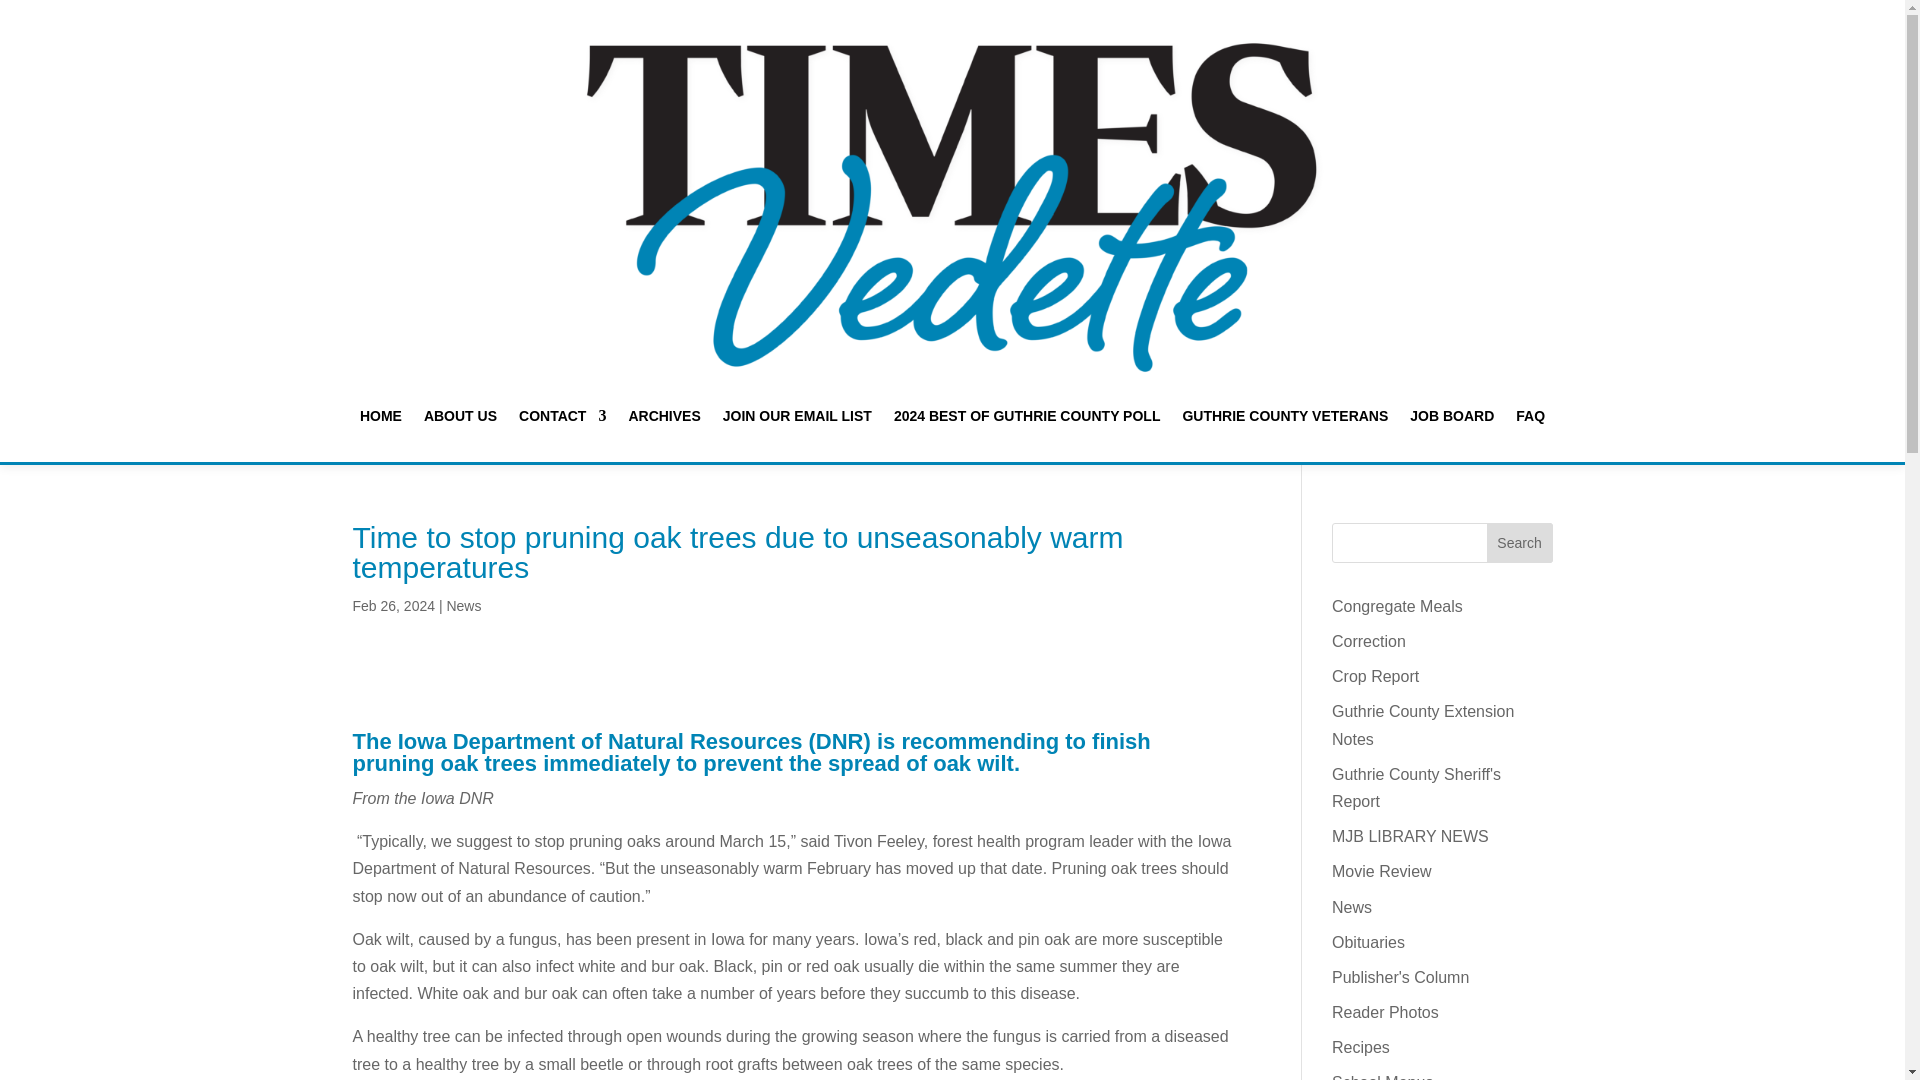 The width and height of the screenshot is (1920, 1080). I want to click on JOB BOARD, so click(1451, 416).